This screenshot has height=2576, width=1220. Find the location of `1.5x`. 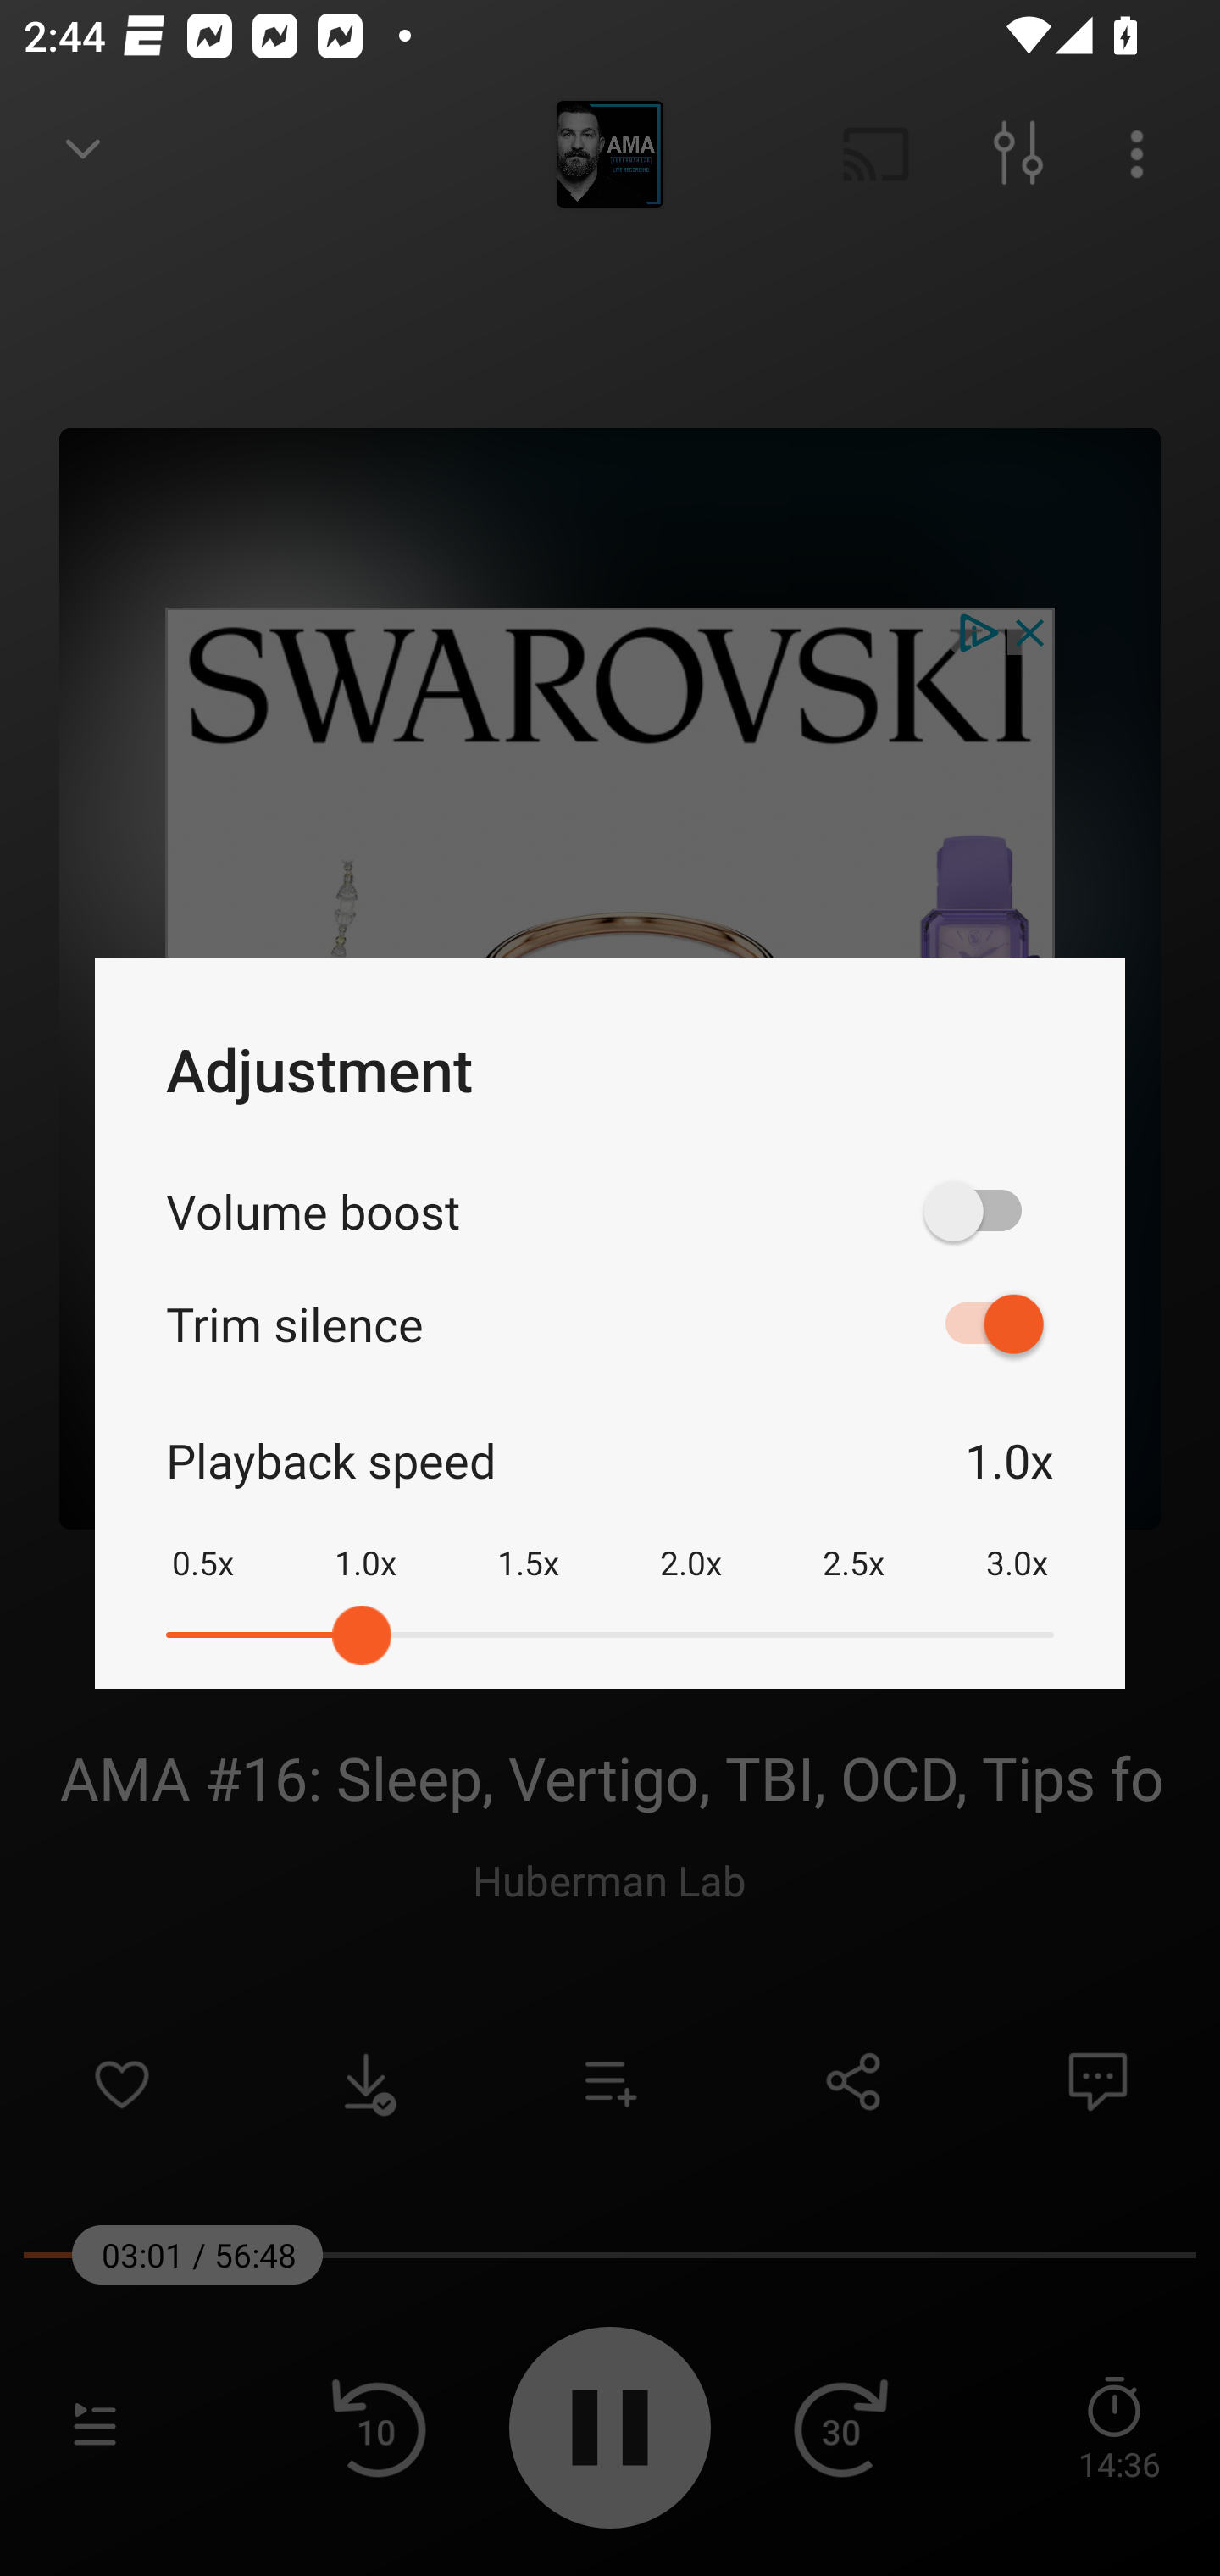

1.5x is located at coordinates (528, 1541).